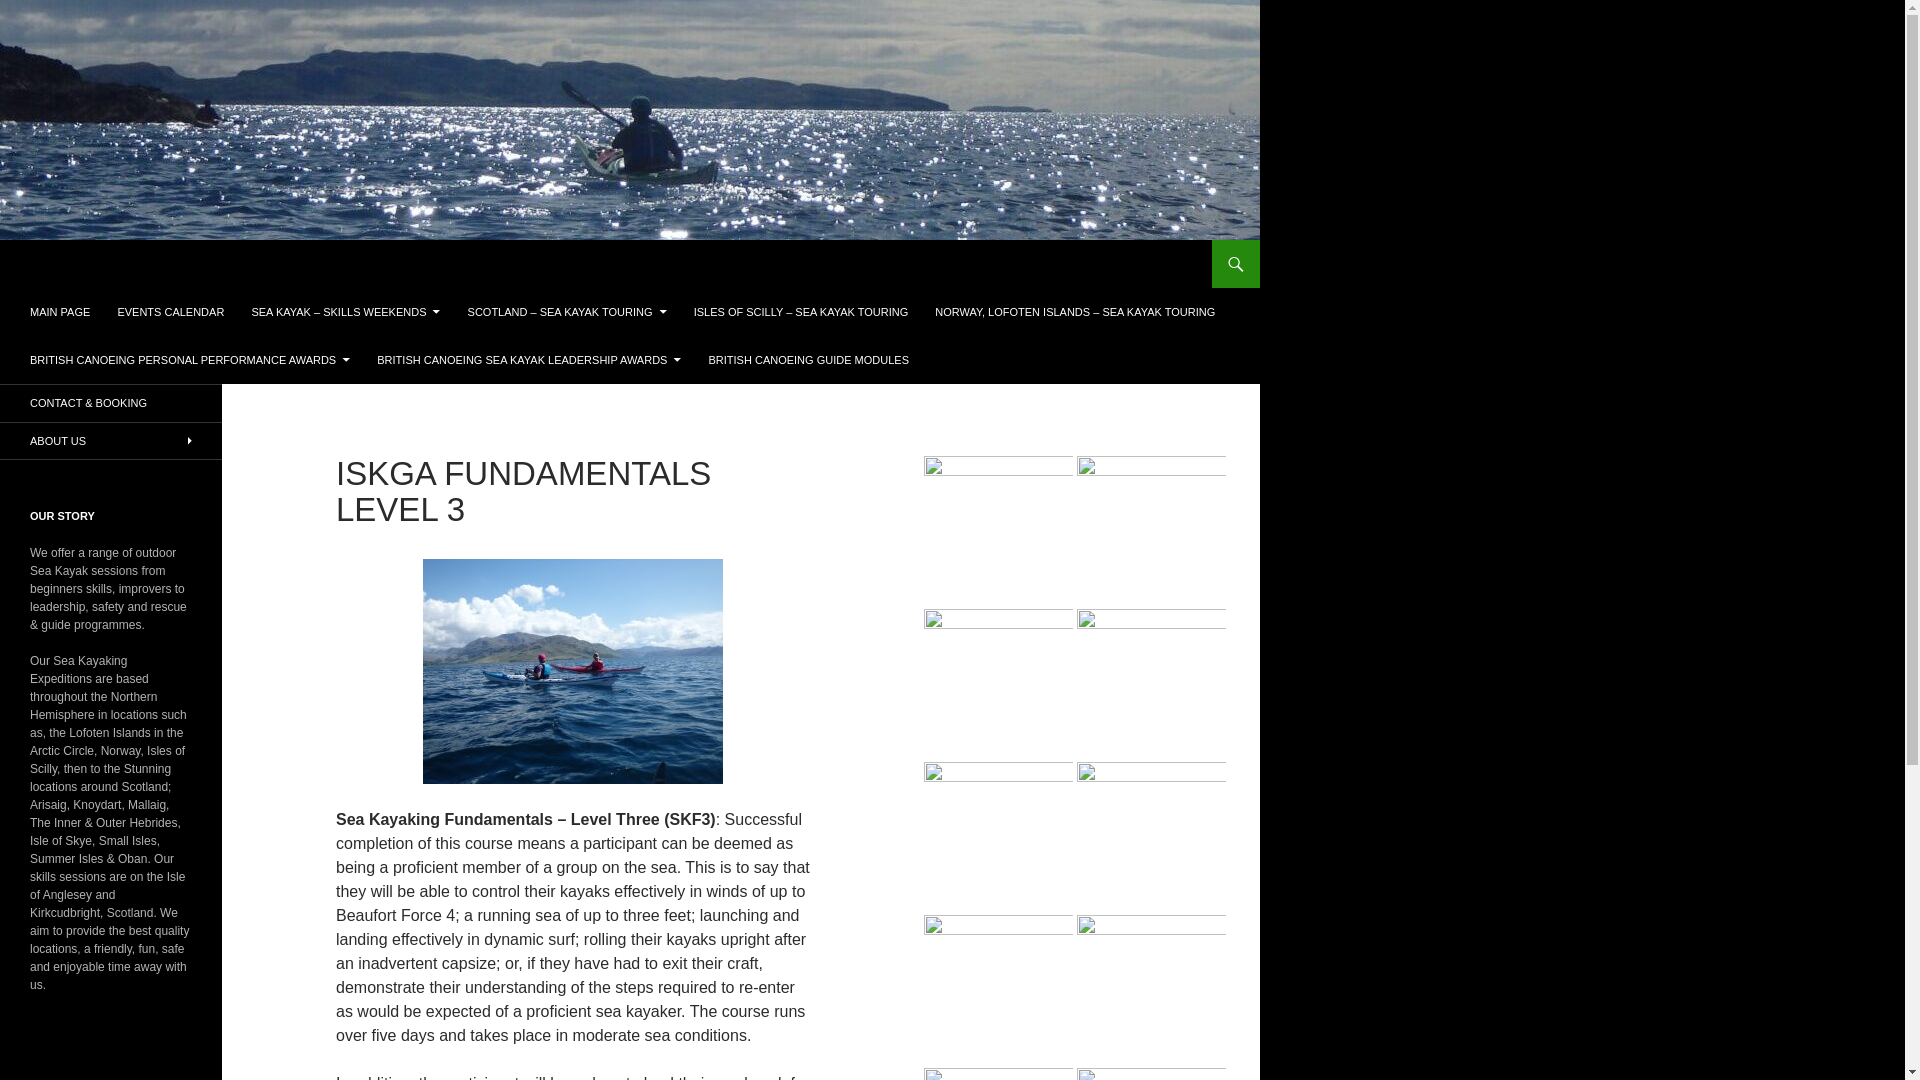 The image size is (1920, 1080). Describe the element at coordinates (190, 360) in the screenshot. I see `BRITISH CANOEING PERSONAL PERFORMANCE AWARDS` at that location.